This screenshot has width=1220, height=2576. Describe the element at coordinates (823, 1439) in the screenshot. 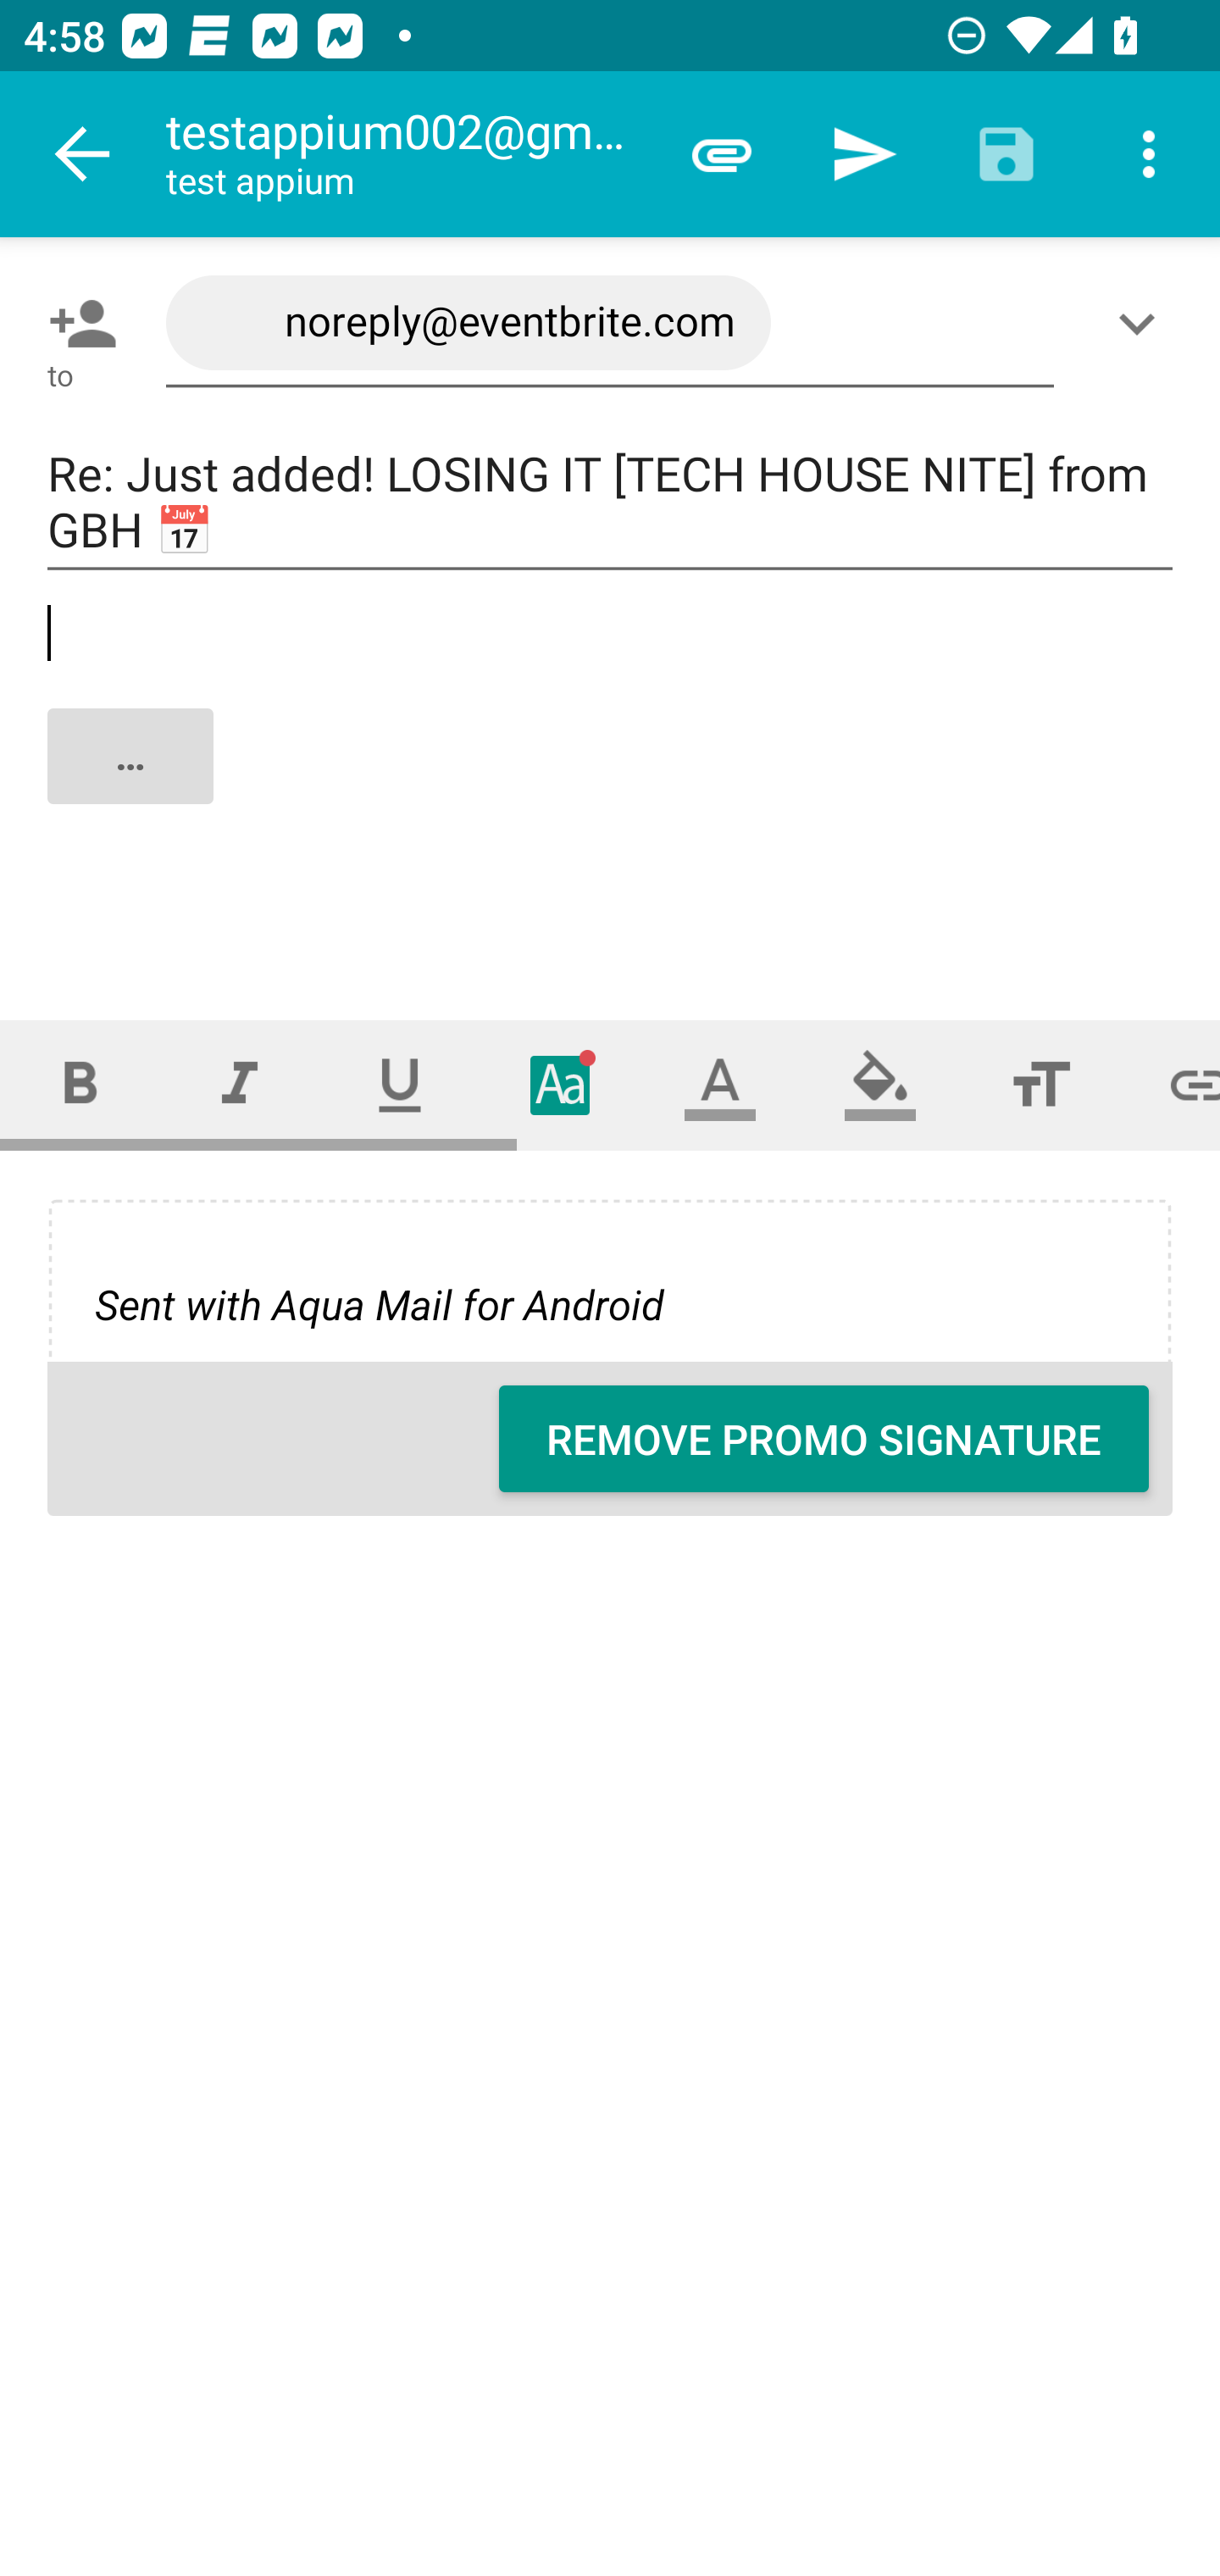

I see `REMOVE PROMO SIGNATURE` at that location.